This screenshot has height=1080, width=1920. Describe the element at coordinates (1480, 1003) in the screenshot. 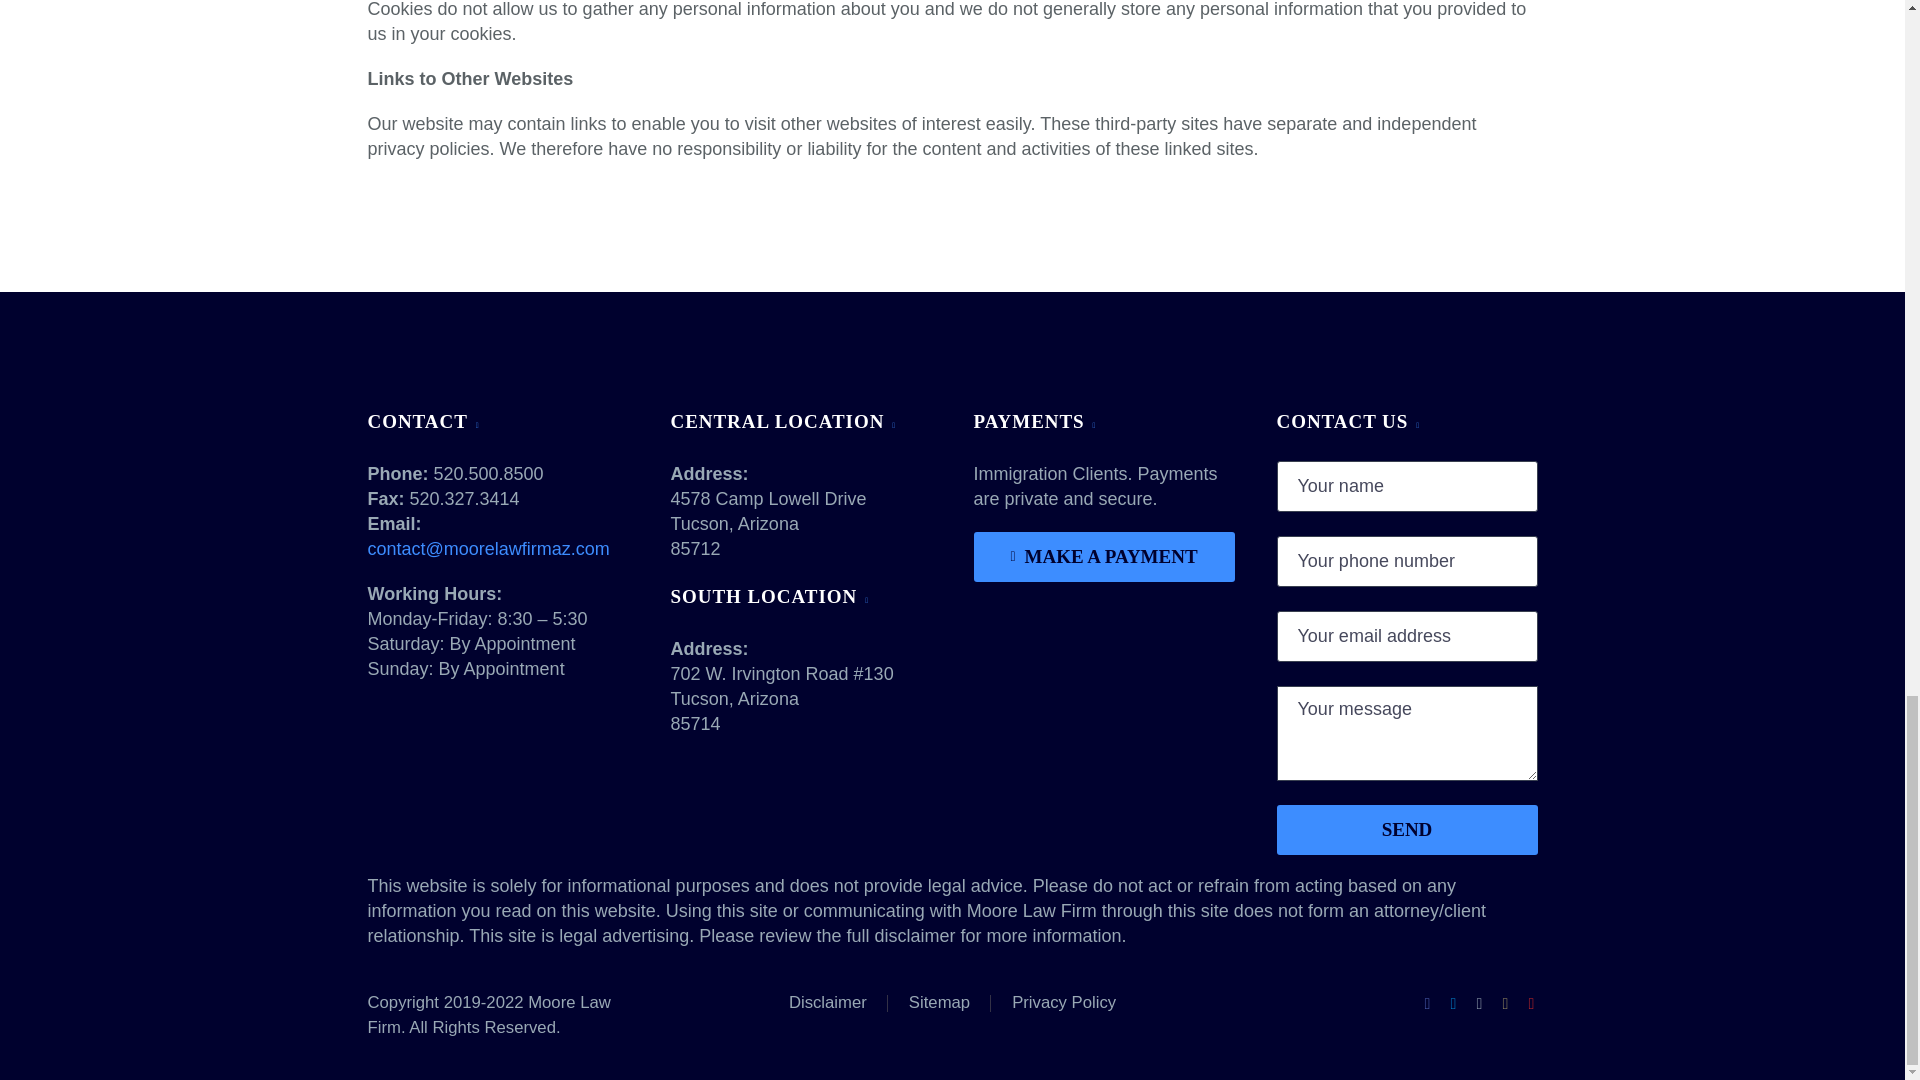

I see `Twitter` at that location.